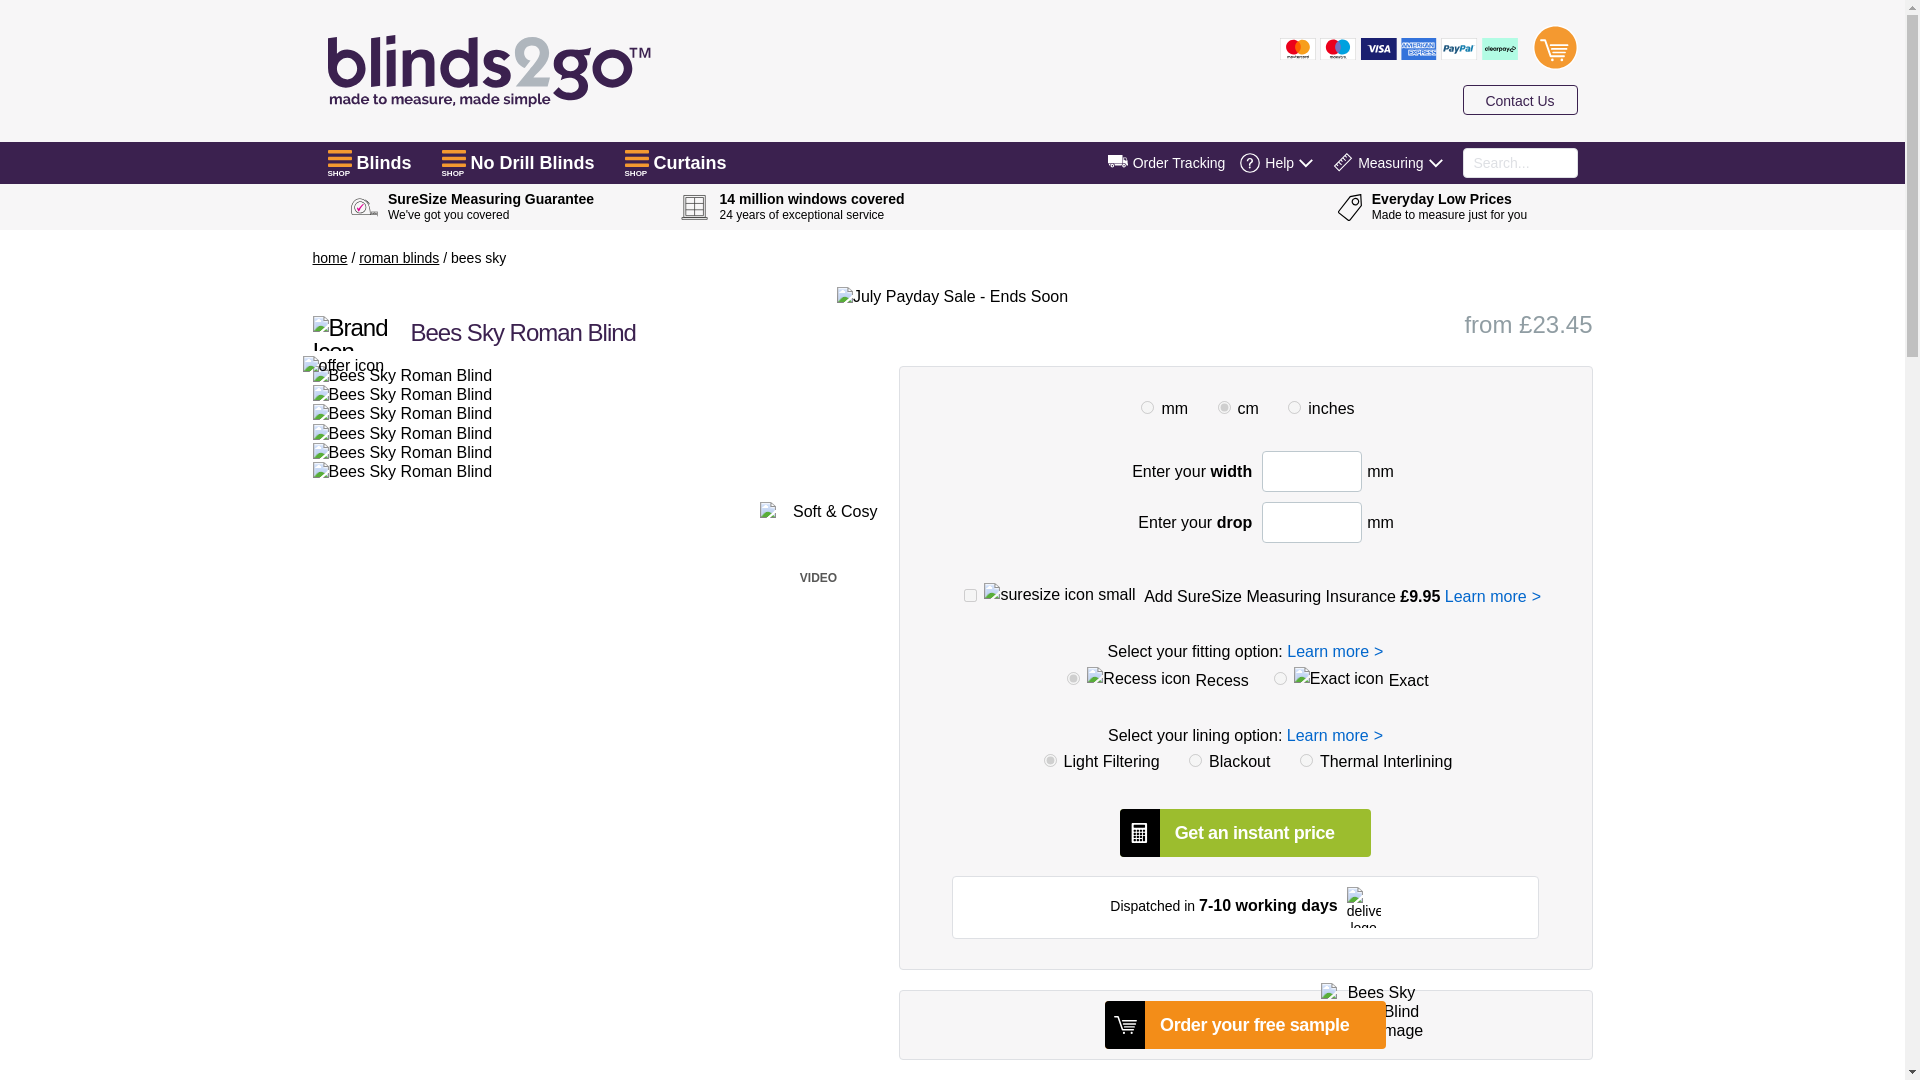 The image size is (1920, 1080). I want to click on 1, so click(1146, 406).